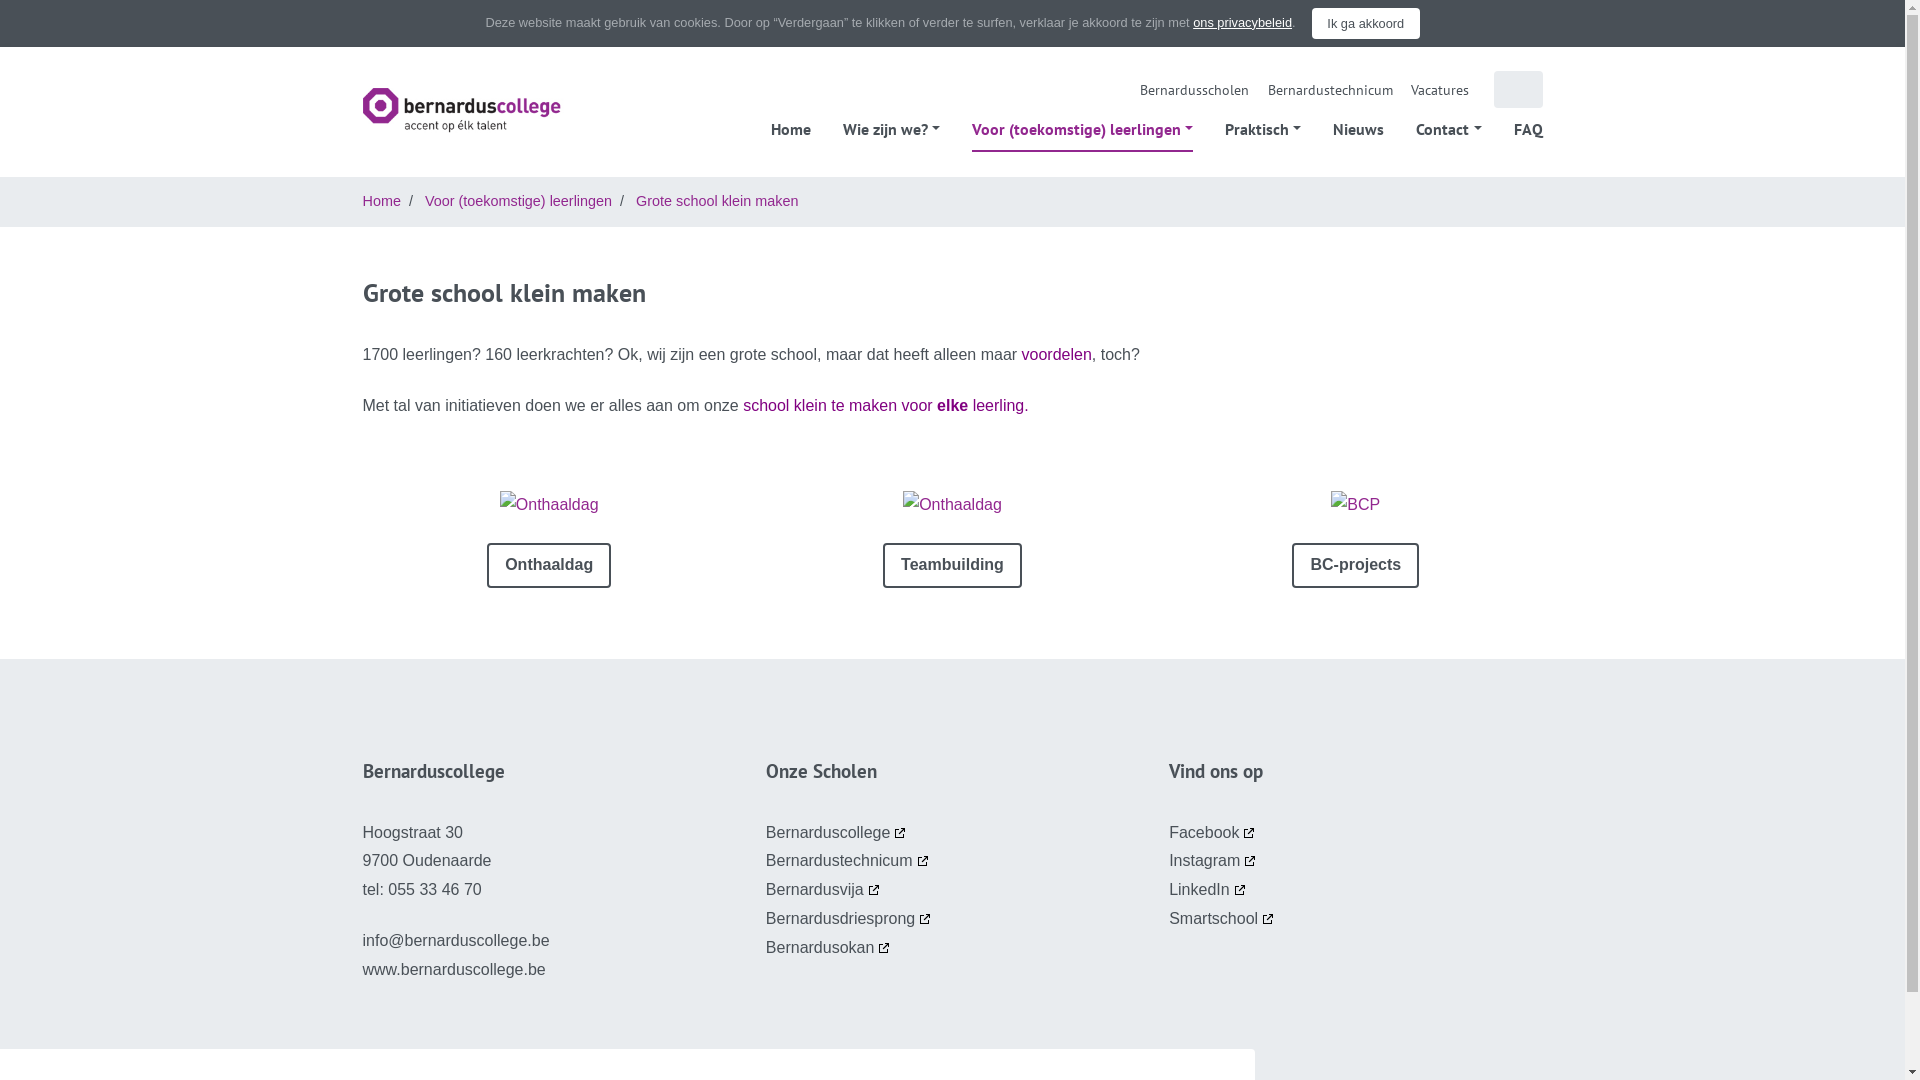 The width and height of the screenshot is (1920, 1080). I want to click on Smartschool, so click(1222, 918).